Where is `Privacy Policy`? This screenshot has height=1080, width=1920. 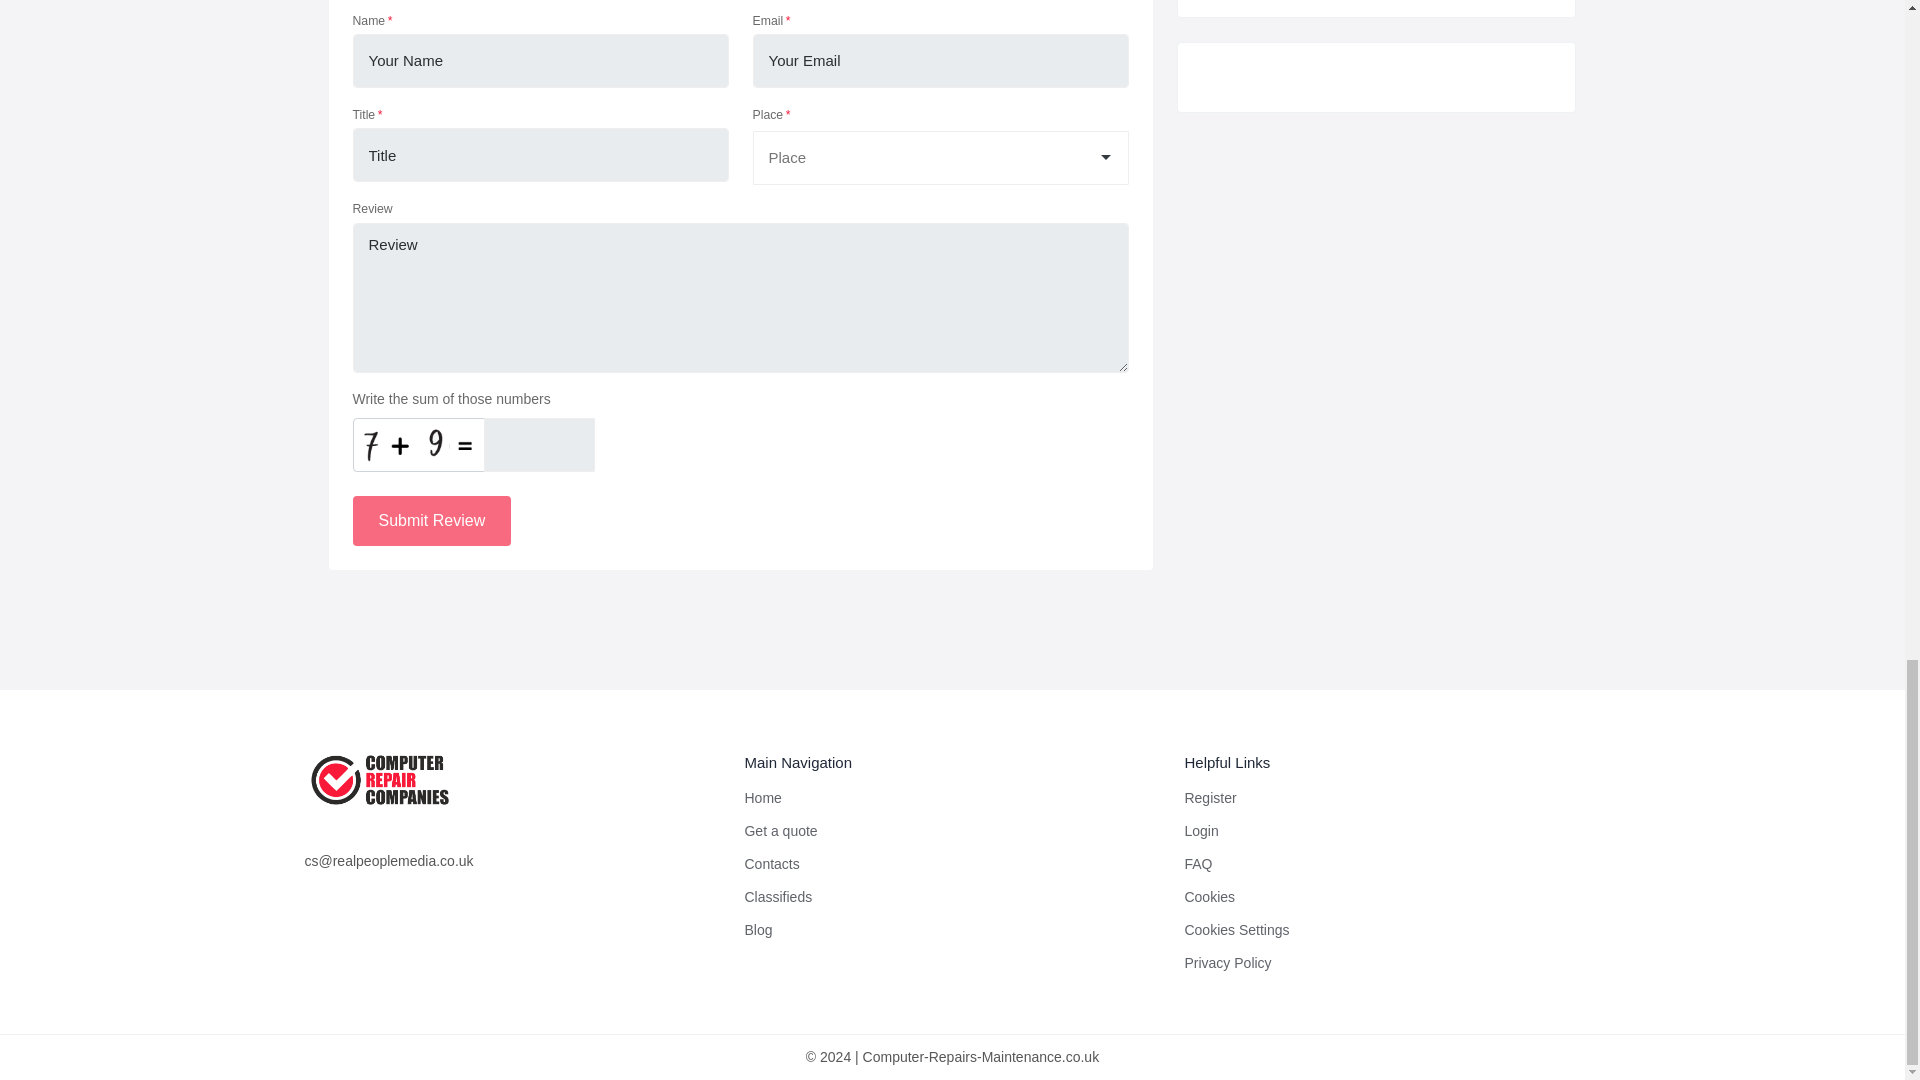
Privacy Policy is located at coordinates (1228, 962).